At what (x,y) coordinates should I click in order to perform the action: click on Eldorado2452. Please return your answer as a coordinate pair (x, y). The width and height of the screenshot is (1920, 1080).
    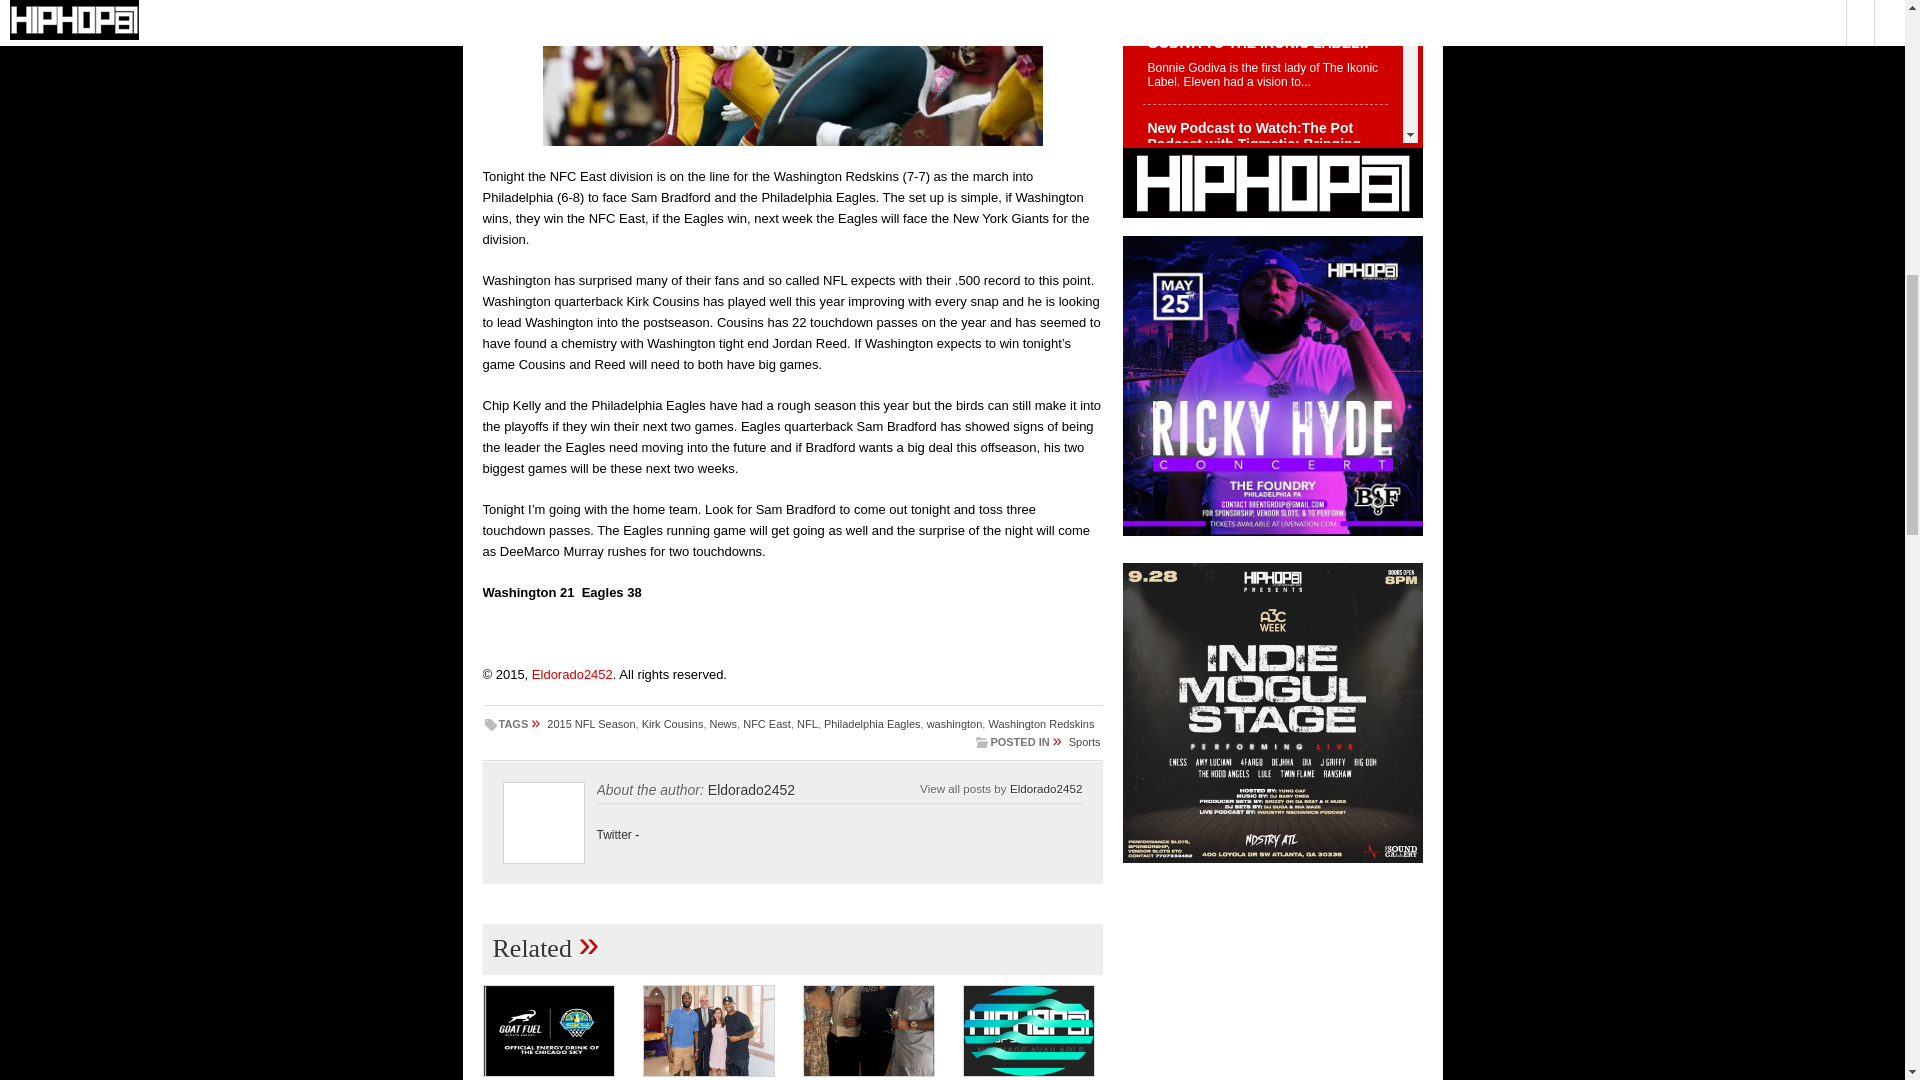
    Looking at the image, I should click on (1046, 788).